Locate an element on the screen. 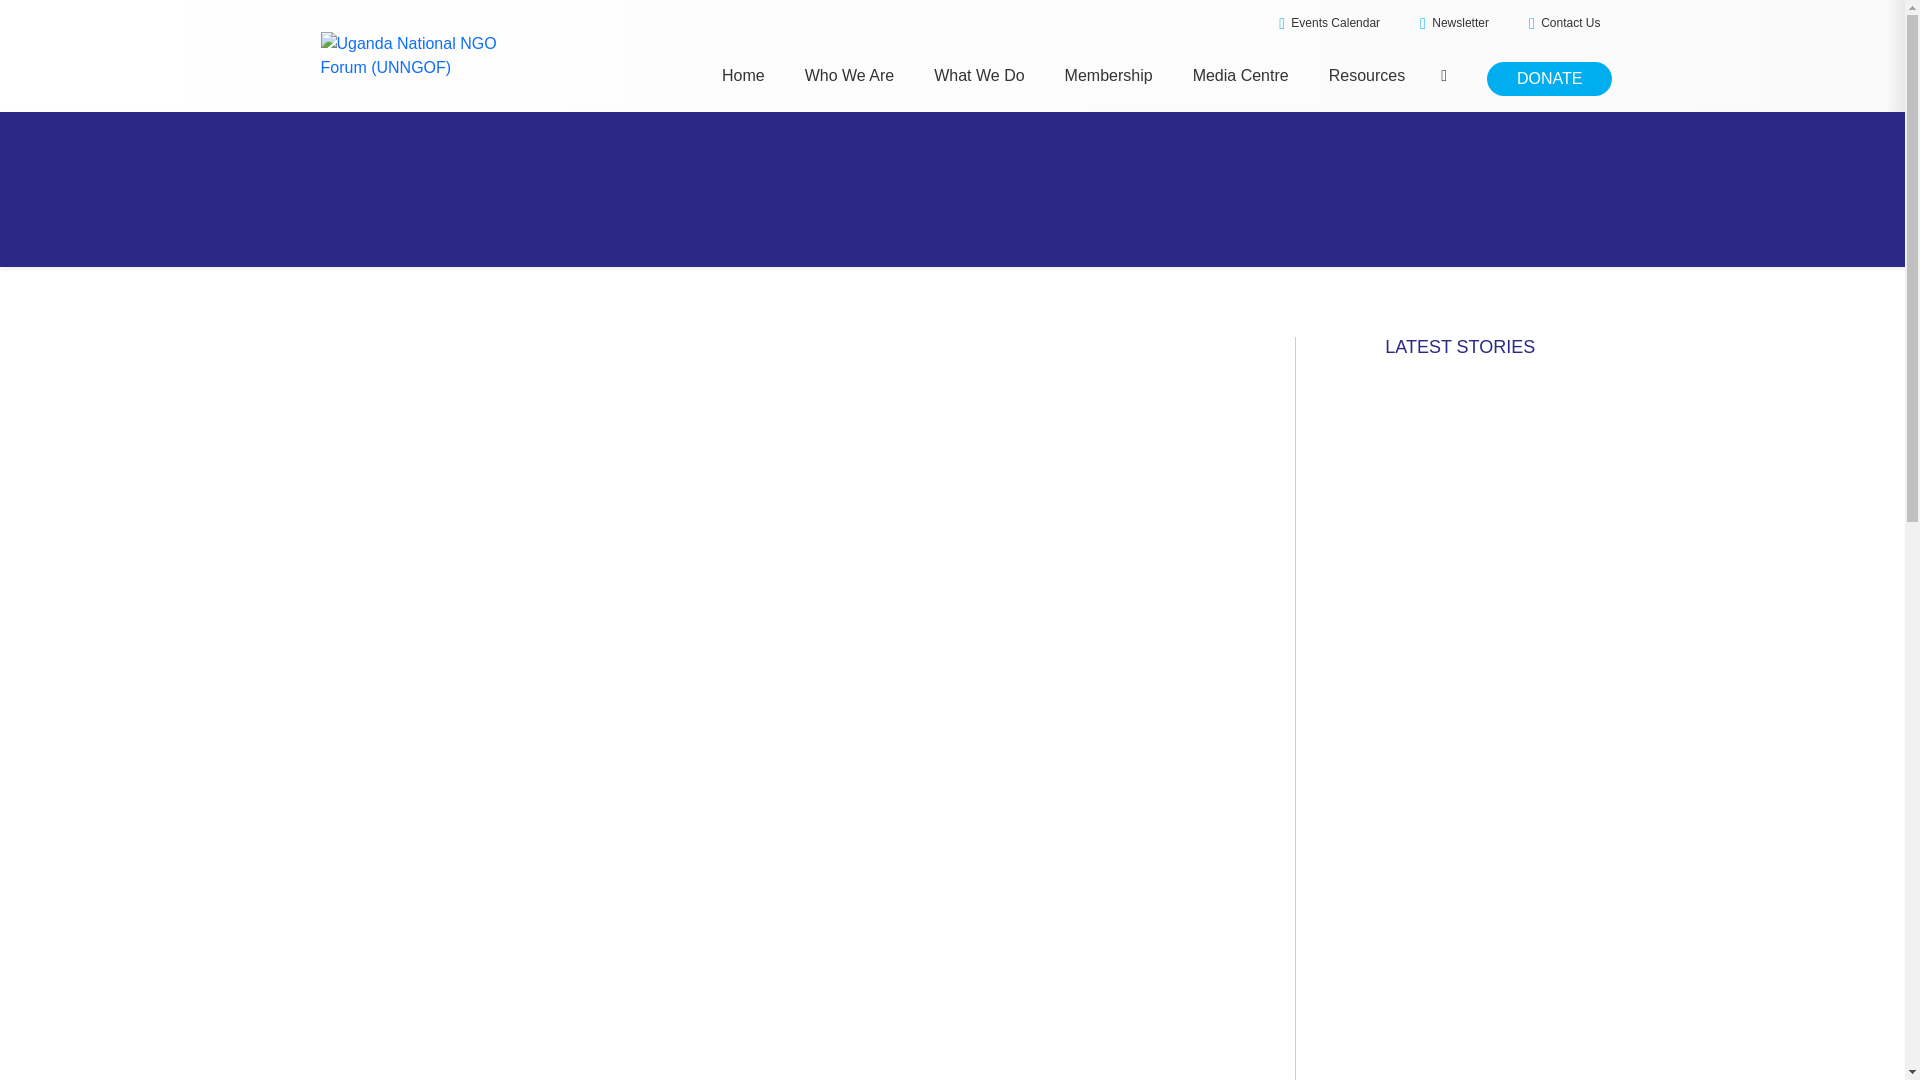 This screenshot has width=1920, height=1080. Contact Us is located at coordinates (1564, 23).